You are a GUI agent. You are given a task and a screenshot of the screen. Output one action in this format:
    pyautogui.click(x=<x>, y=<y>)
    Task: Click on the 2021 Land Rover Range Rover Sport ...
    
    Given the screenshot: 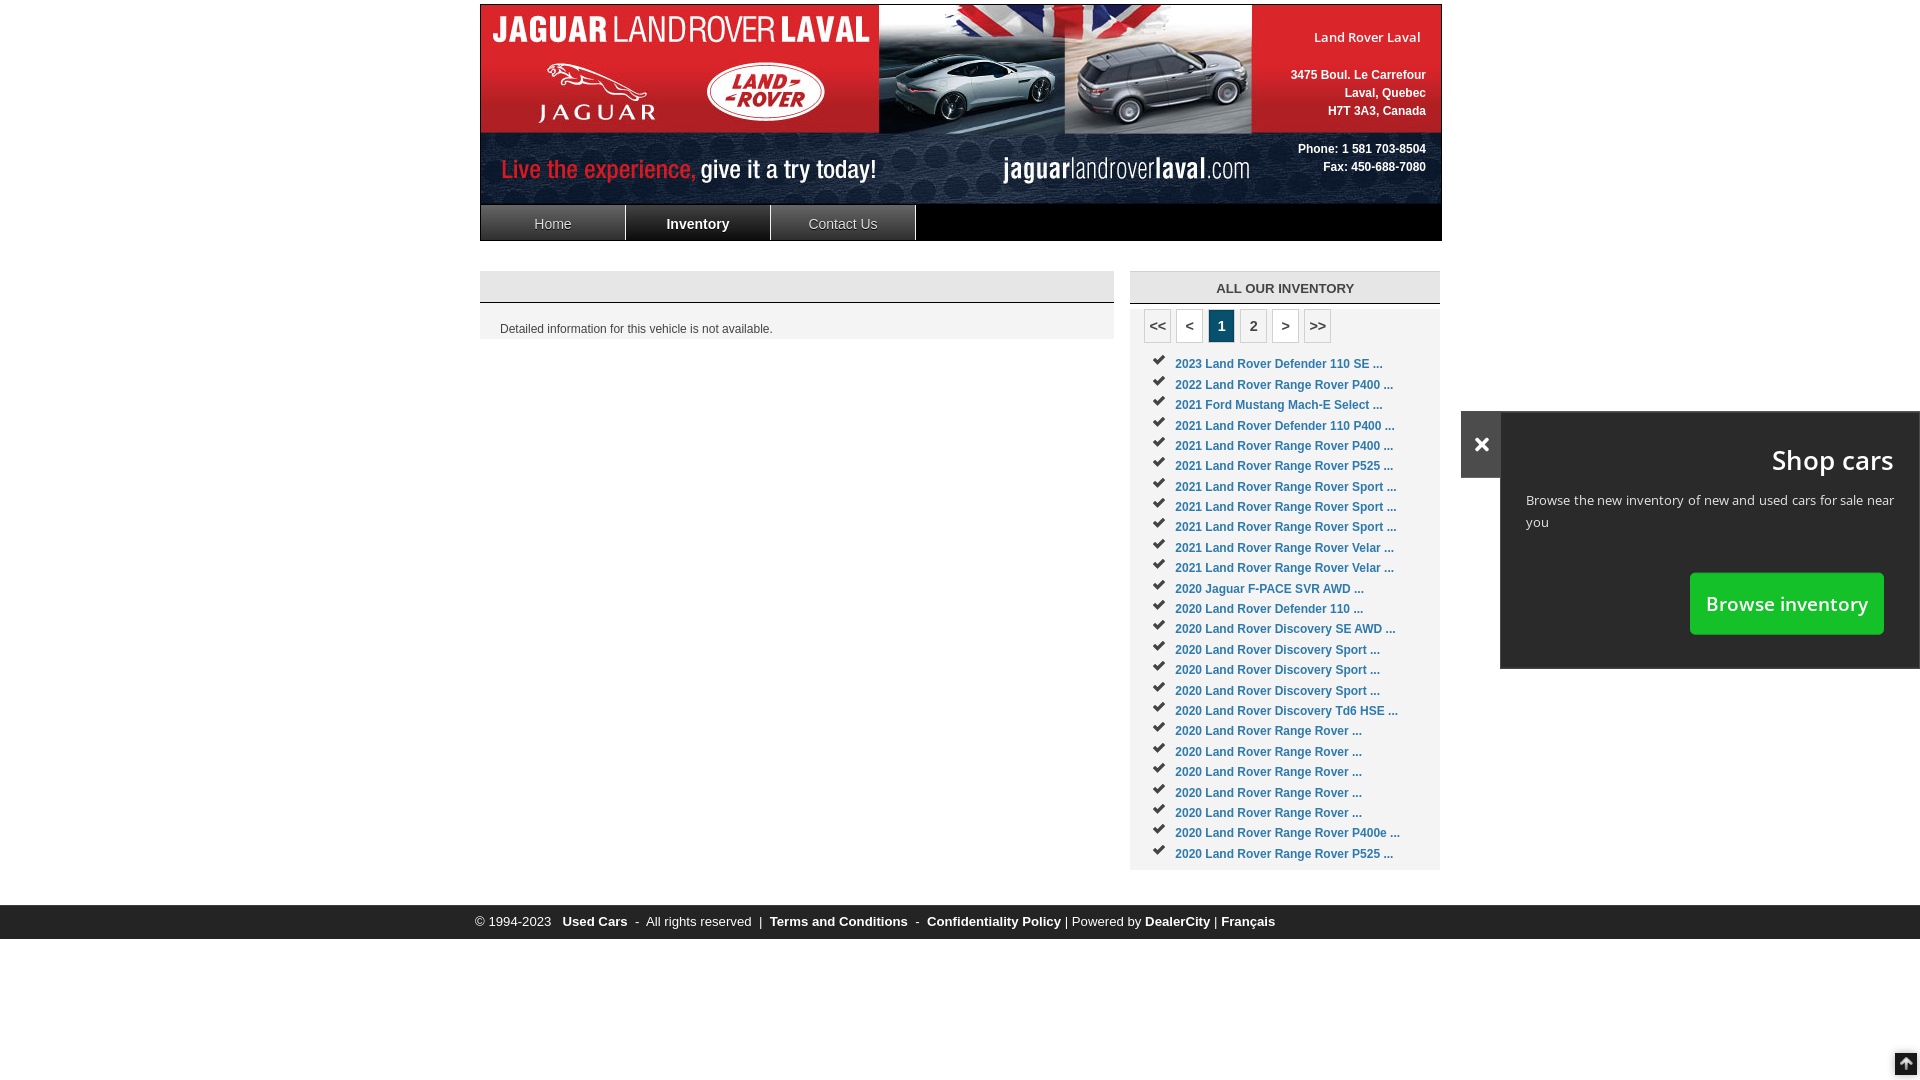 What is the action you would take?
    pyautogui.click(x=1286, y=507)
    